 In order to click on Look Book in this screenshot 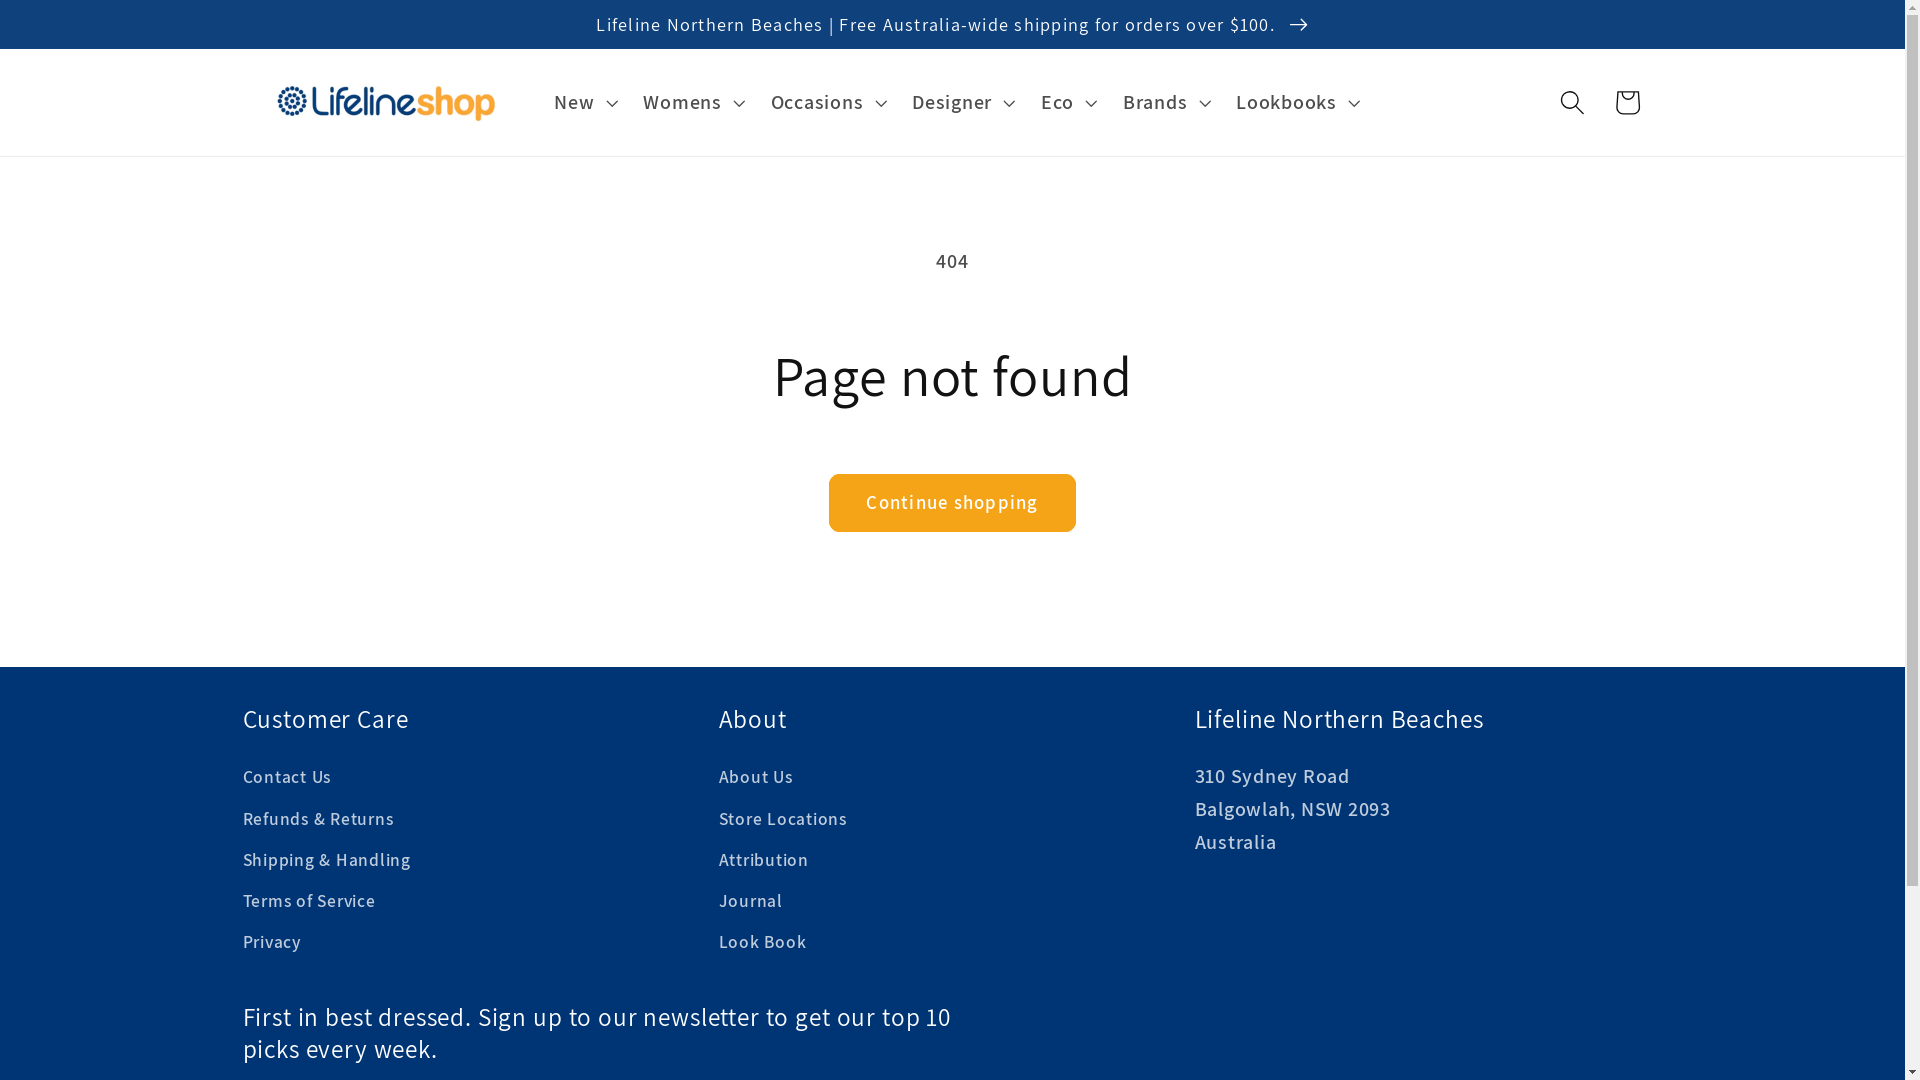, I will do `click(762, 942)`.